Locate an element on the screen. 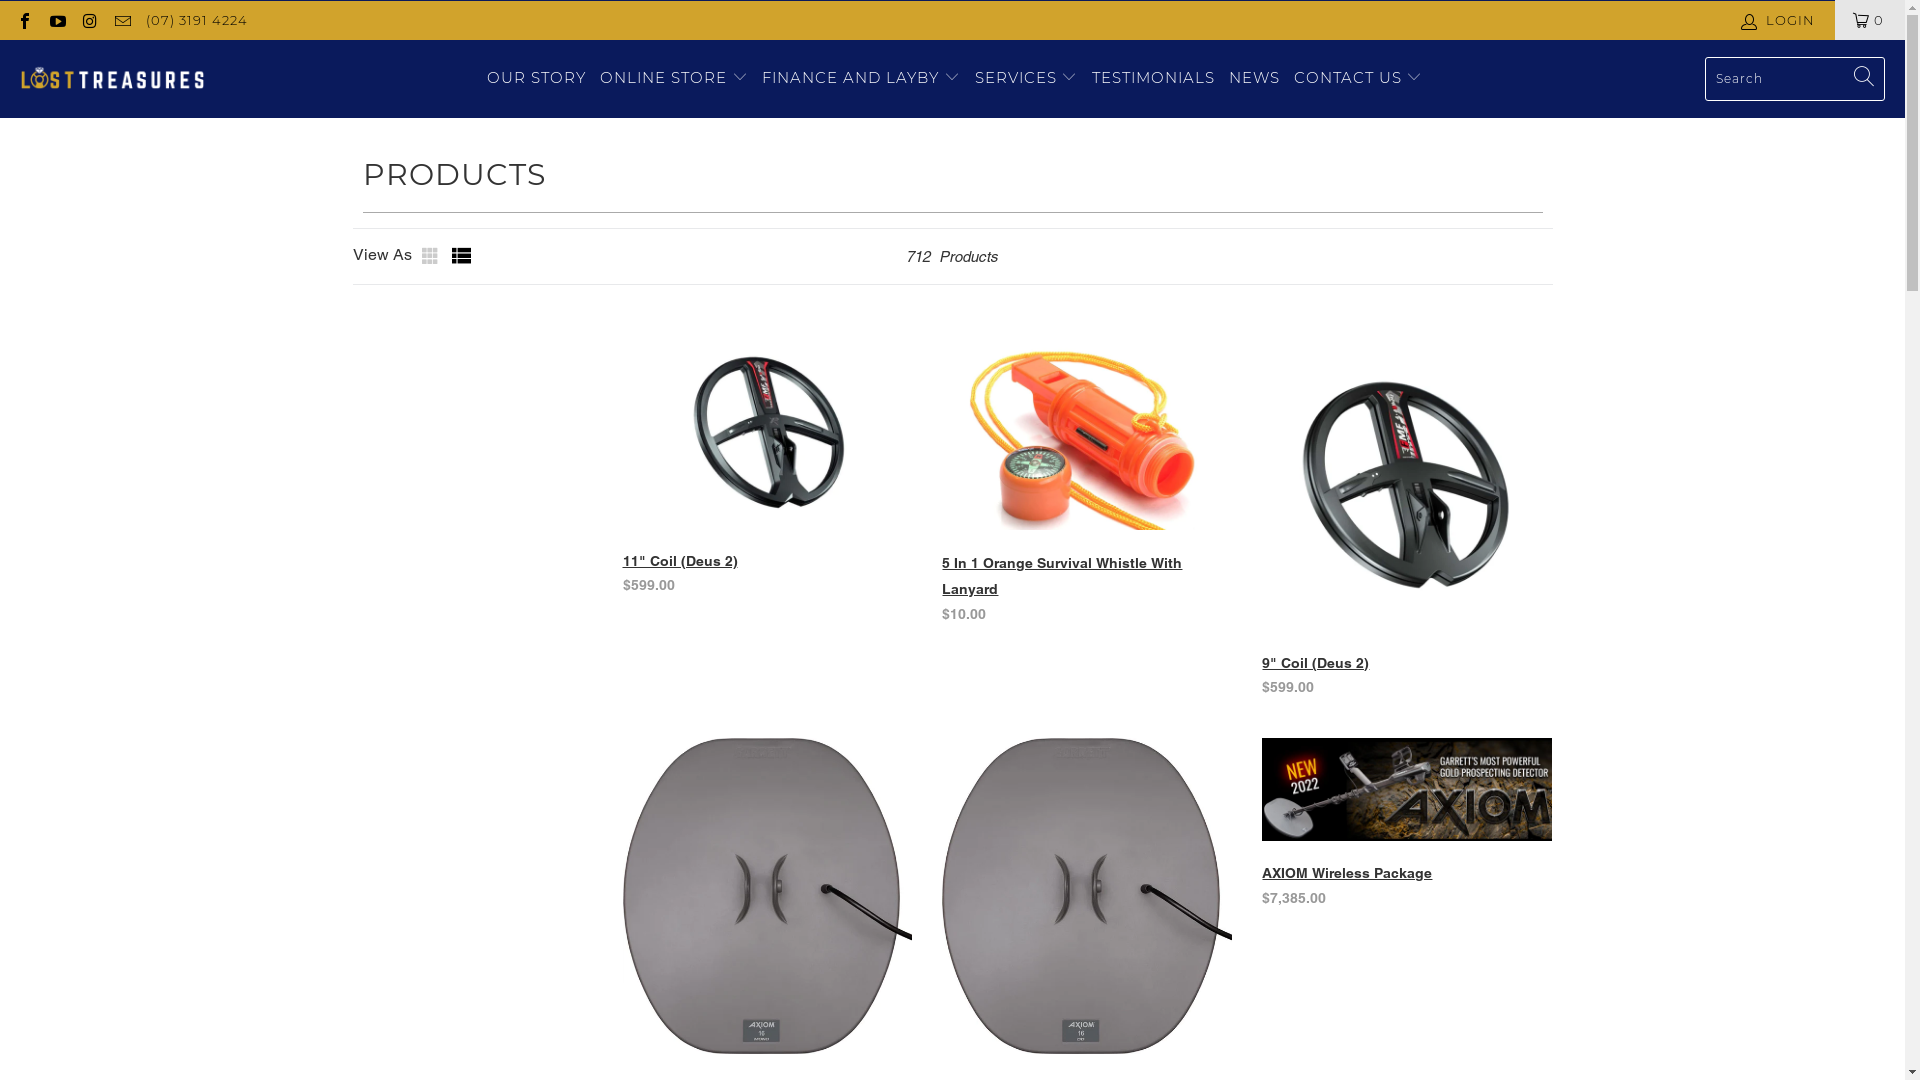 Image resolution: width=1920 pixels, height=1080 pixels. List view is located at coordinates (462, 256).